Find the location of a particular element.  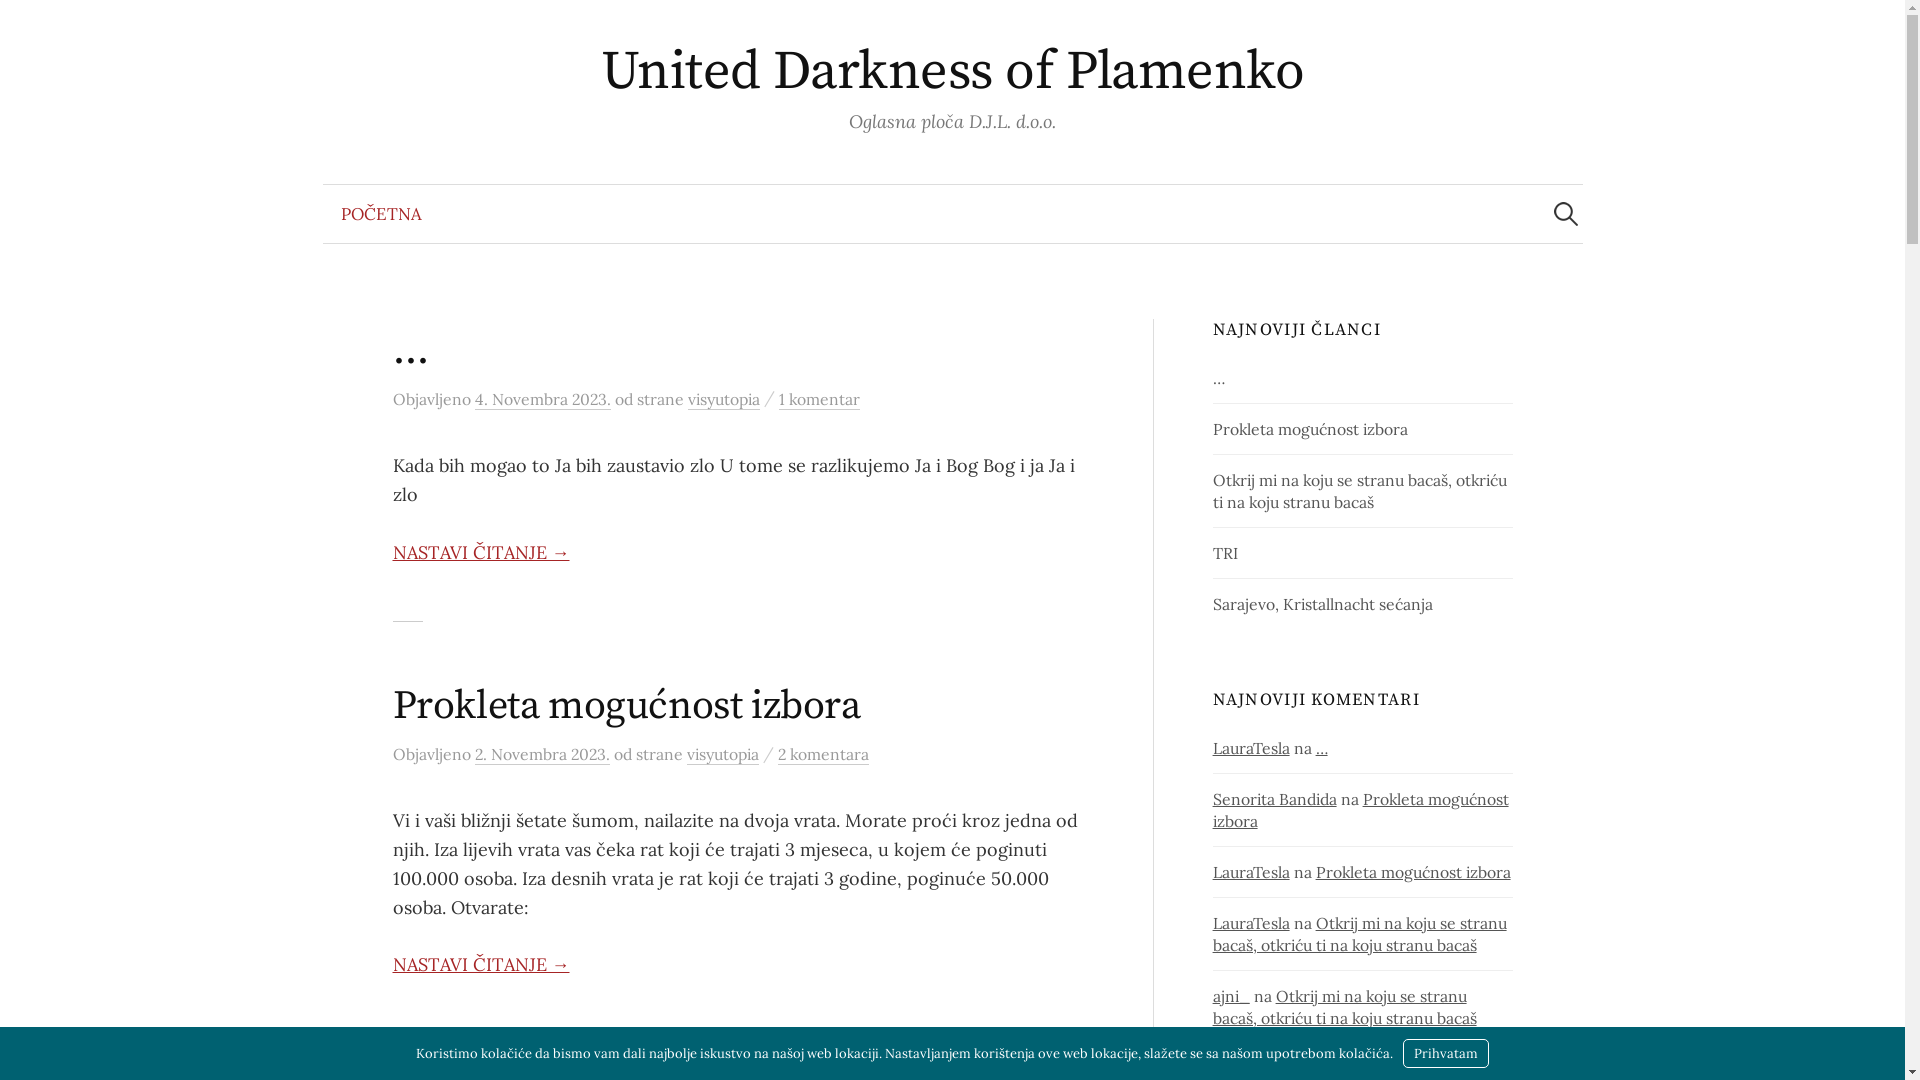

Prihvatam is located at coordinates (1446, 1054).